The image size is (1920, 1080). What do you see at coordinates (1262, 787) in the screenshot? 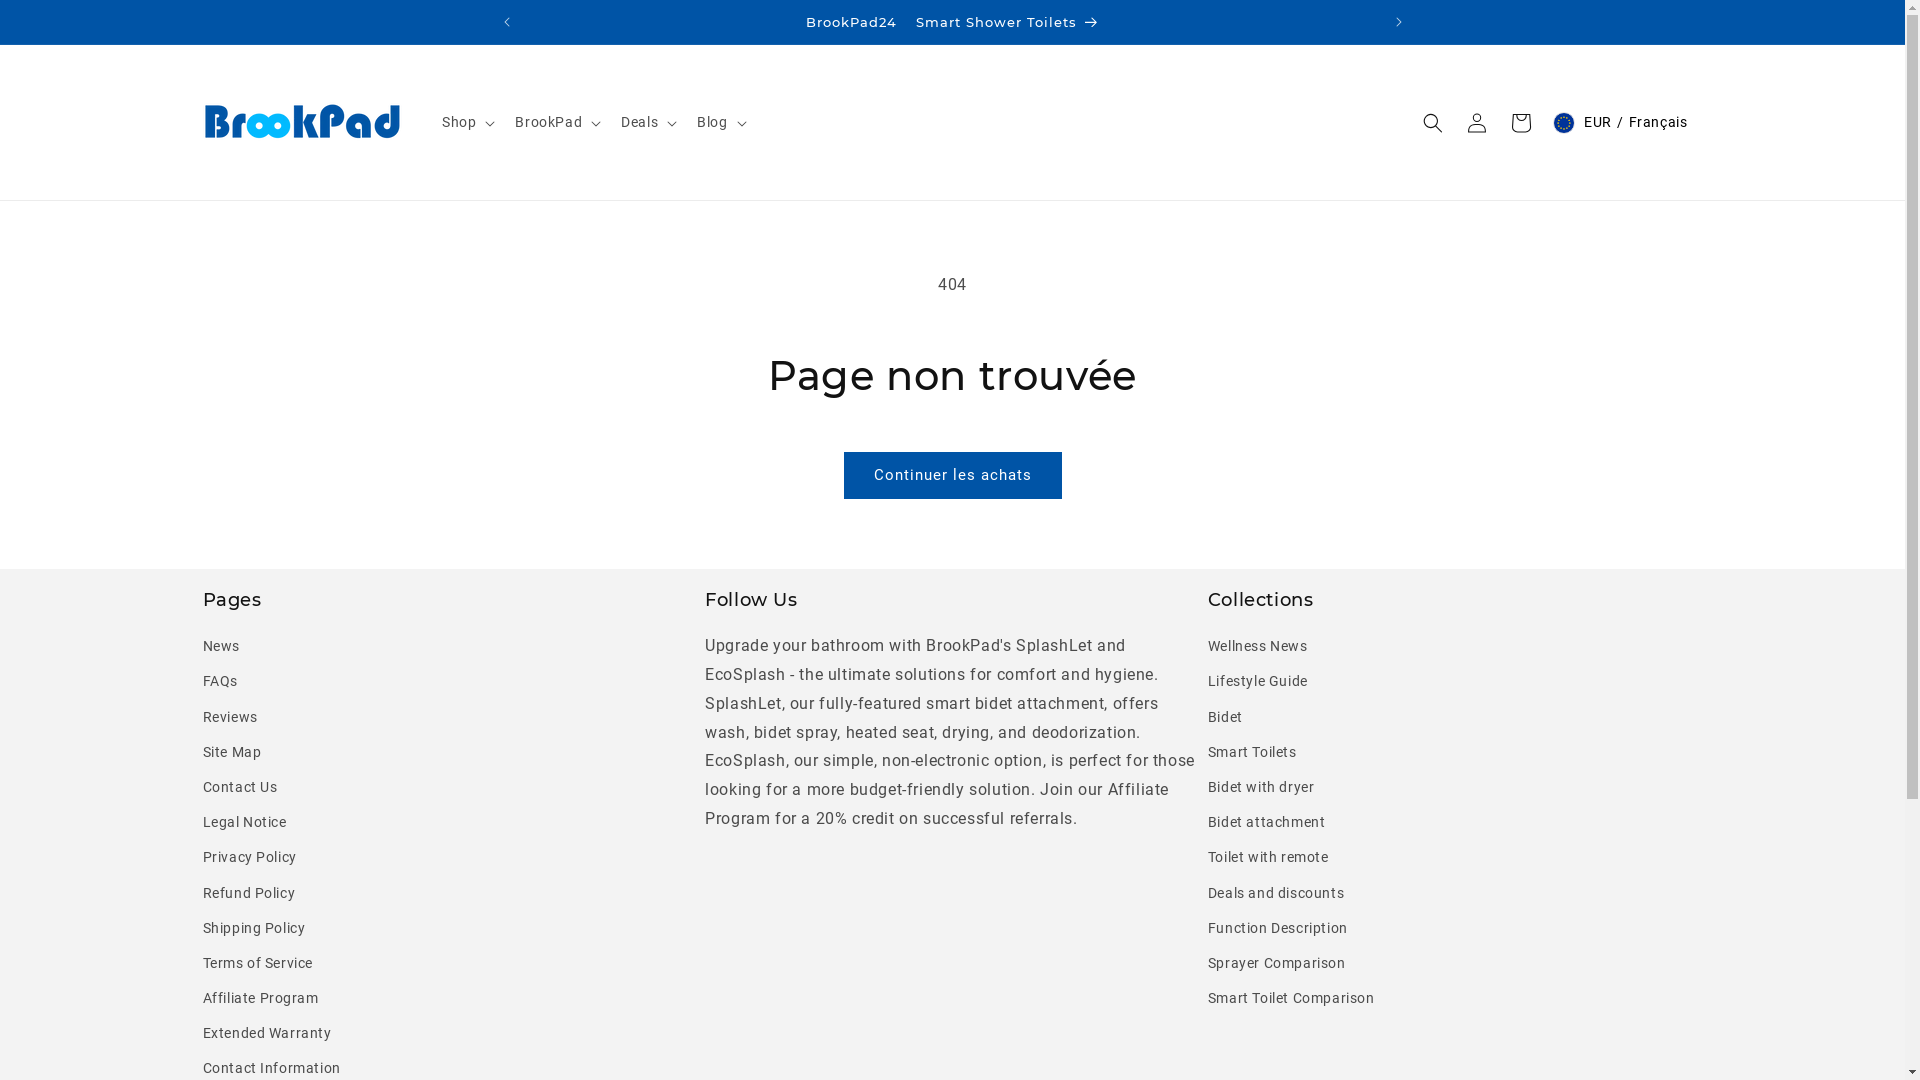
I see `Bidet with dryer` at bounding box center [1262, 787].